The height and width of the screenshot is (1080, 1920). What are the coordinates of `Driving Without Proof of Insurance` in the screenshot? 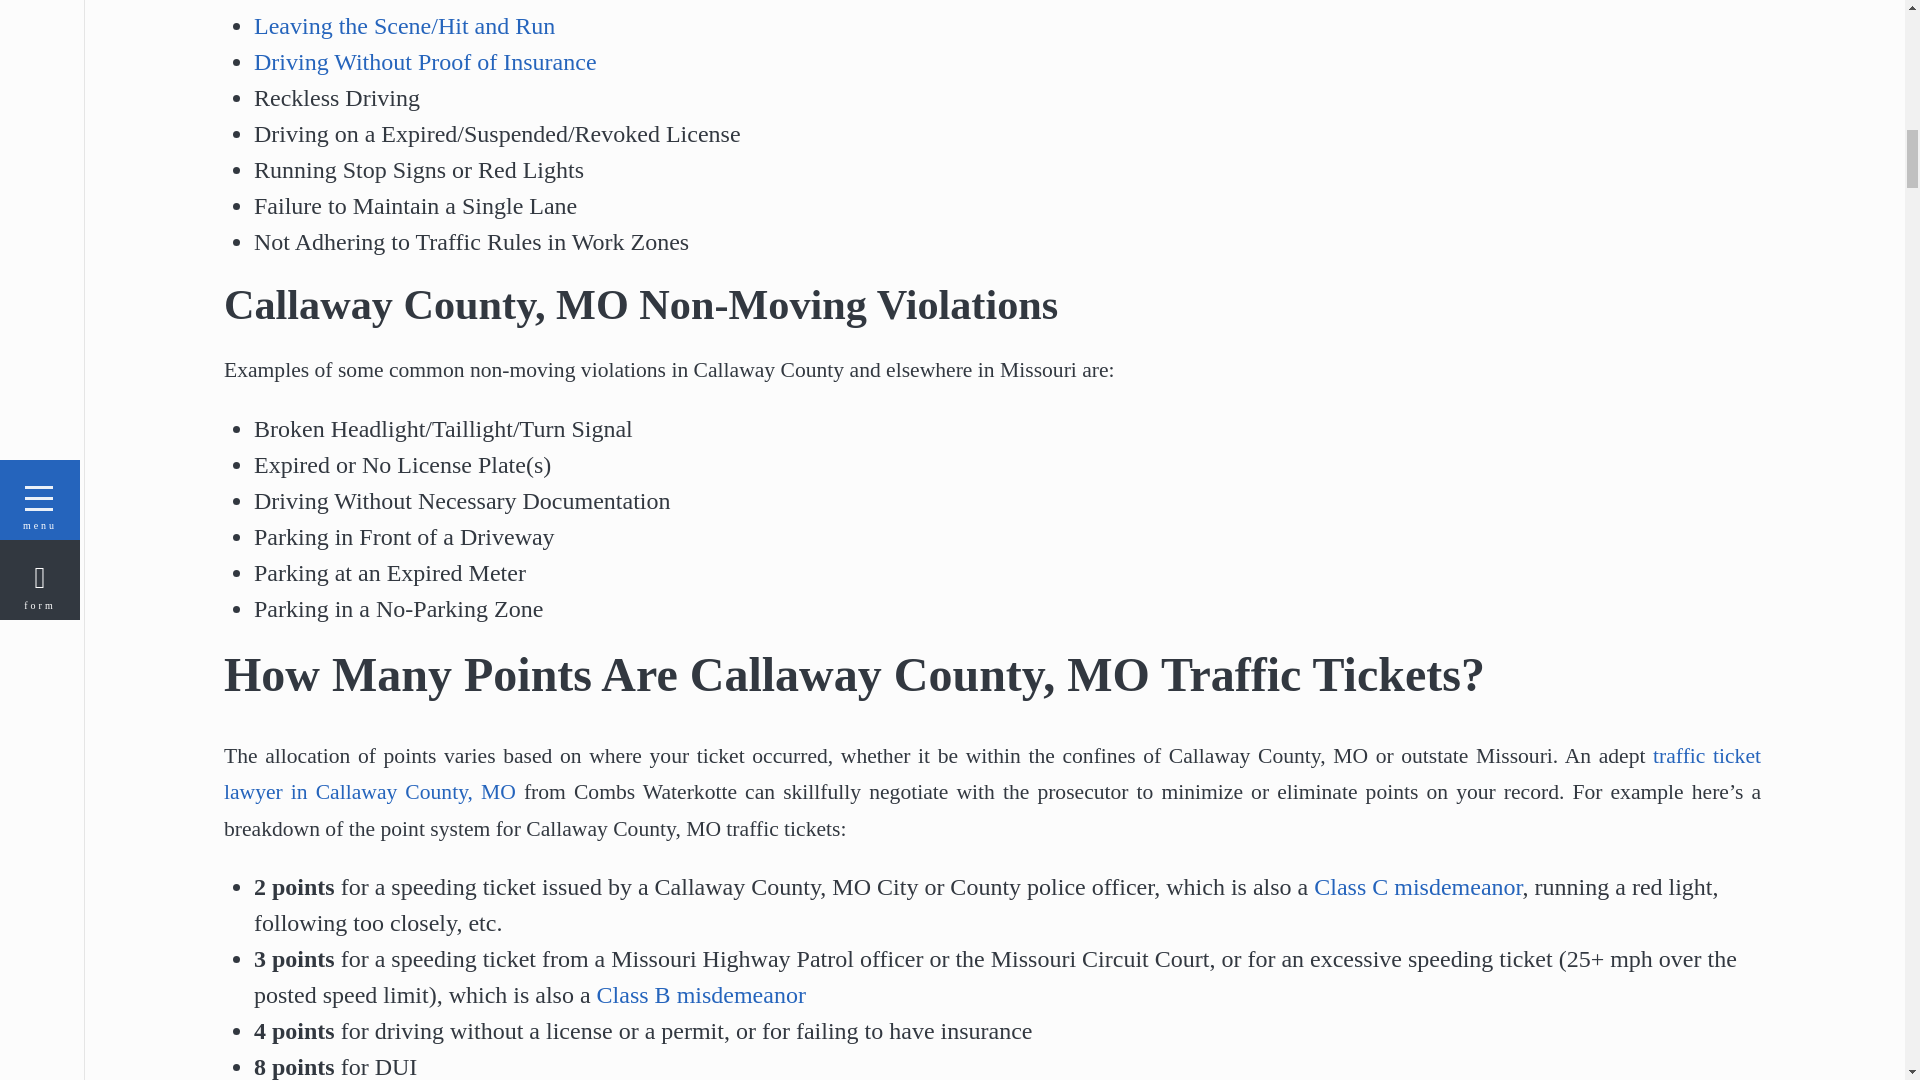 It's located at (425, 61).